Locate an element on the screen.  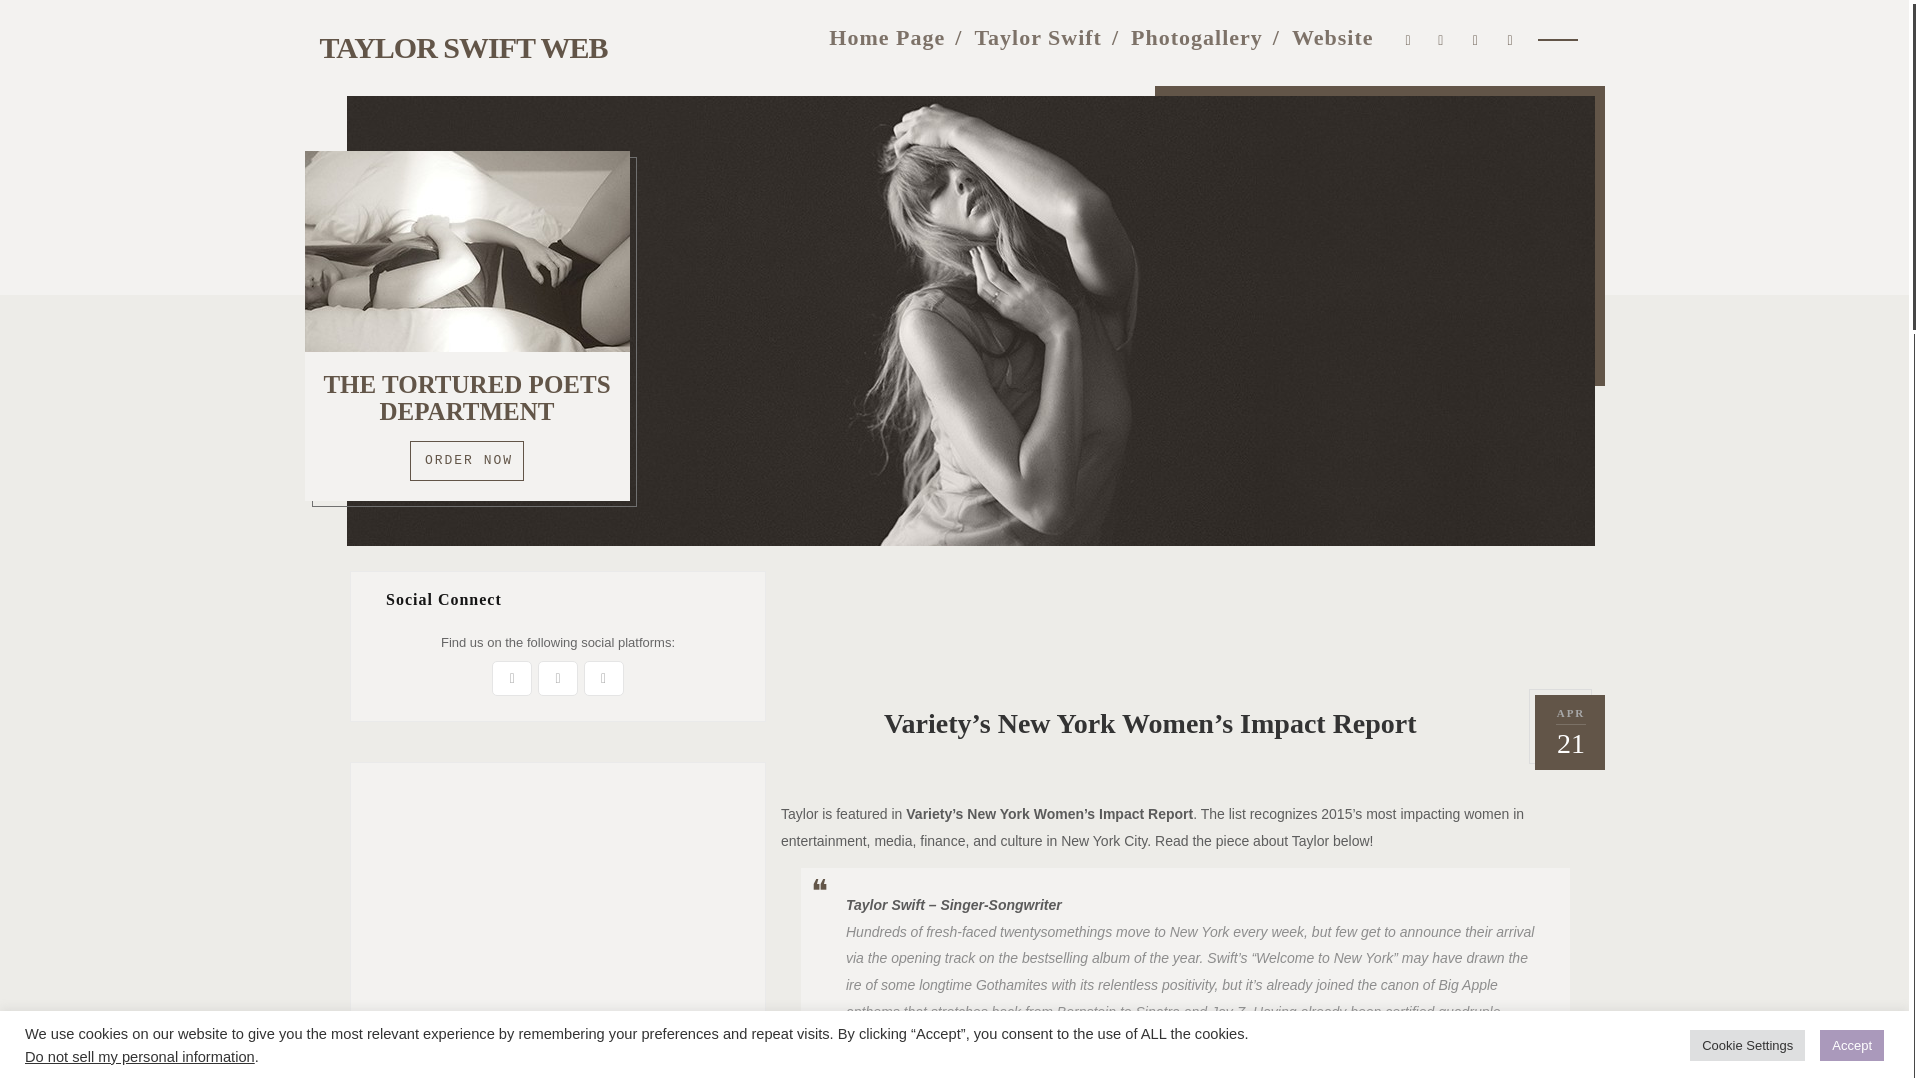
Taylor Swift is located at coordinates (1038, 36).